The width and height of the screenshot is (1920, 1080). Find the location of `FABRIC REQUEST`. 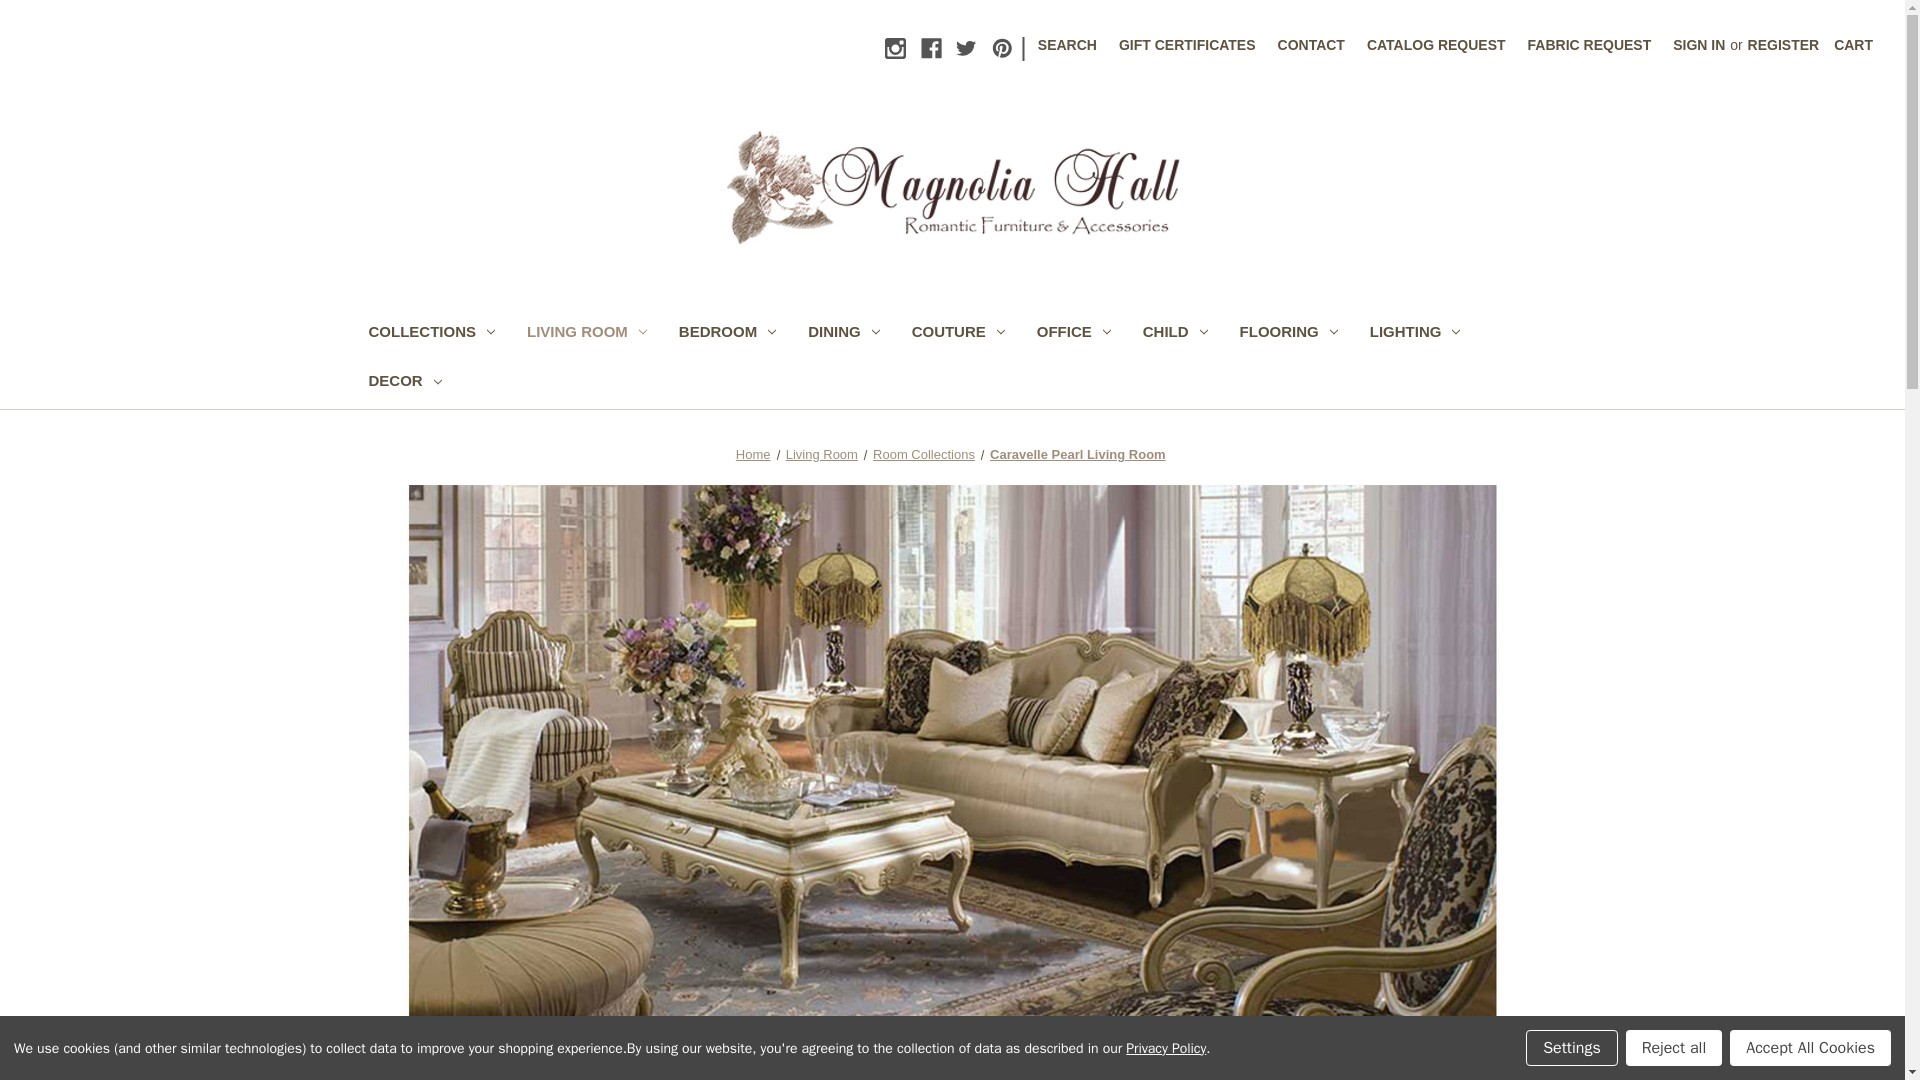

FABRIC REQUEST is located at coordinates (1589, 45).